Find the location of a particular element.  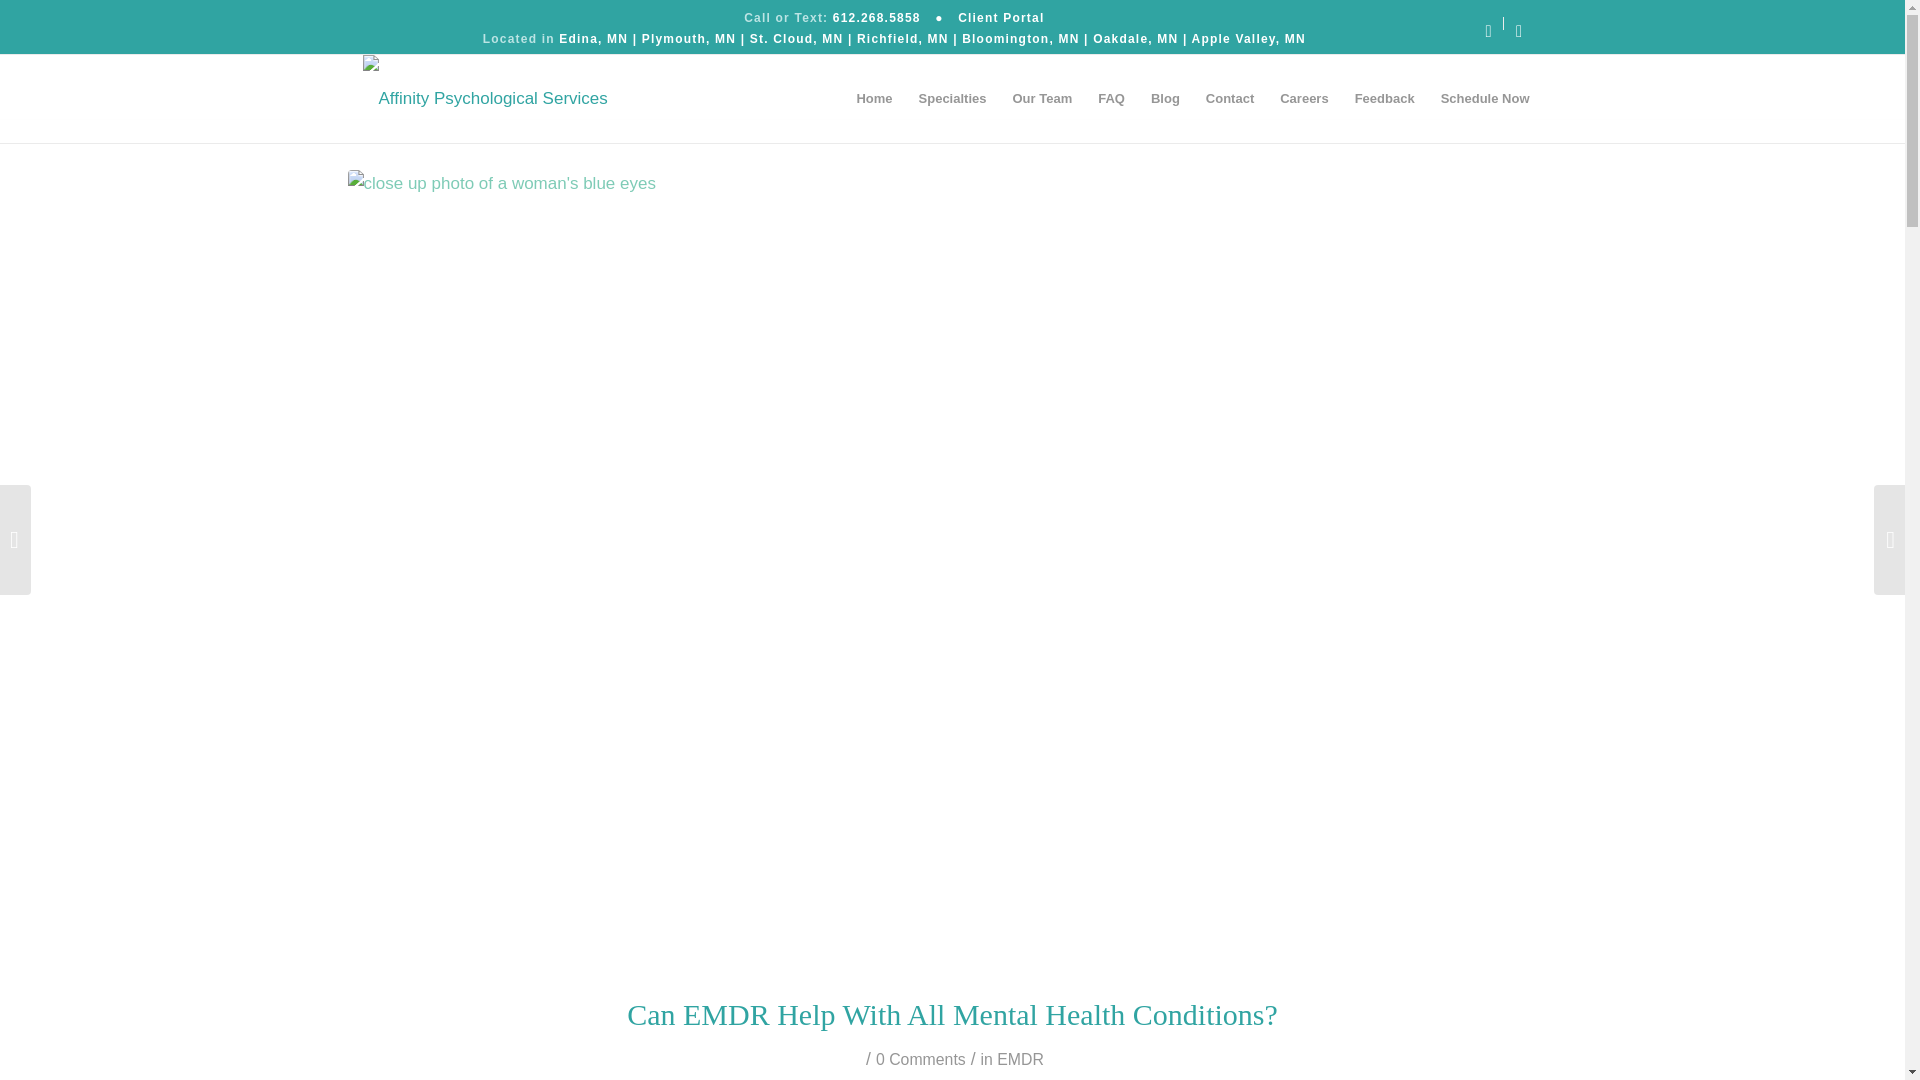

Specialties is located at coordinates (953, 98).